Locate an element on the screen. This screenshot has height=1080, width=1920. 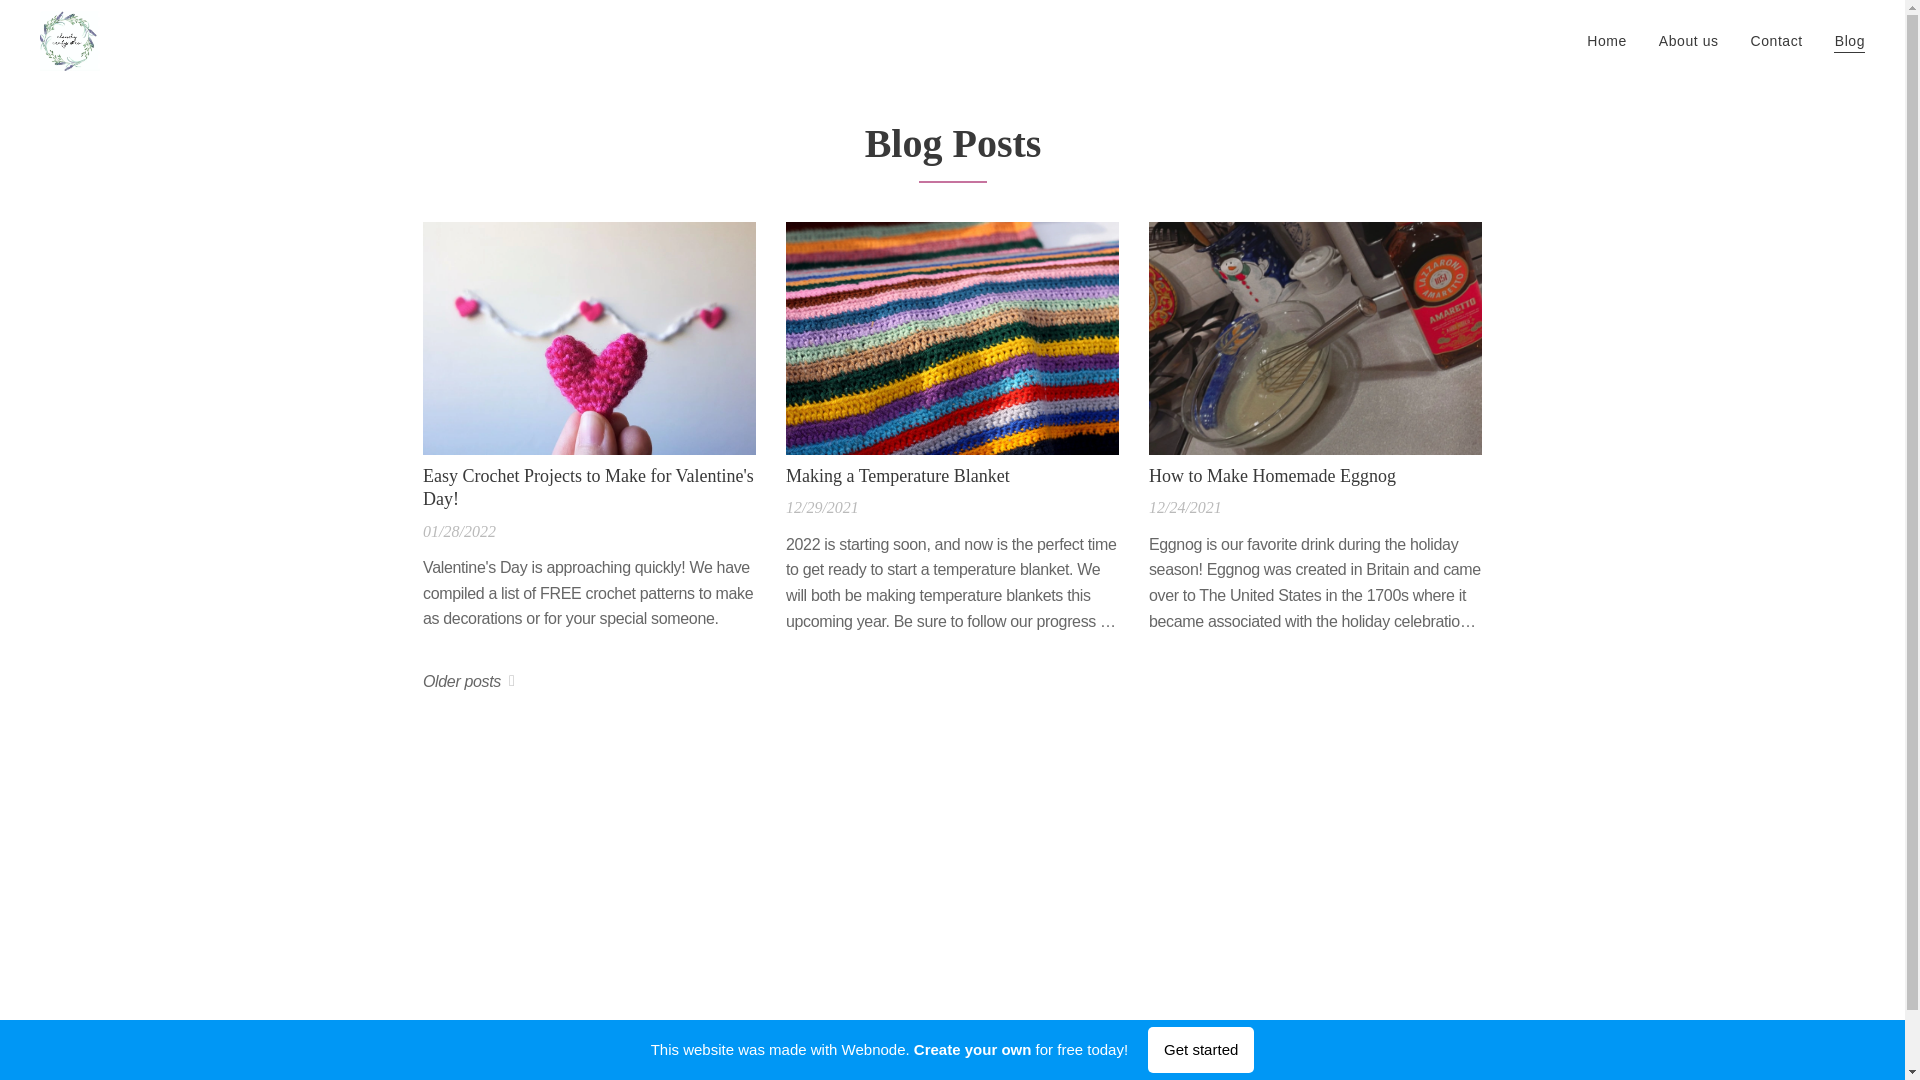
Older posts is located at coordinates (468, 682).